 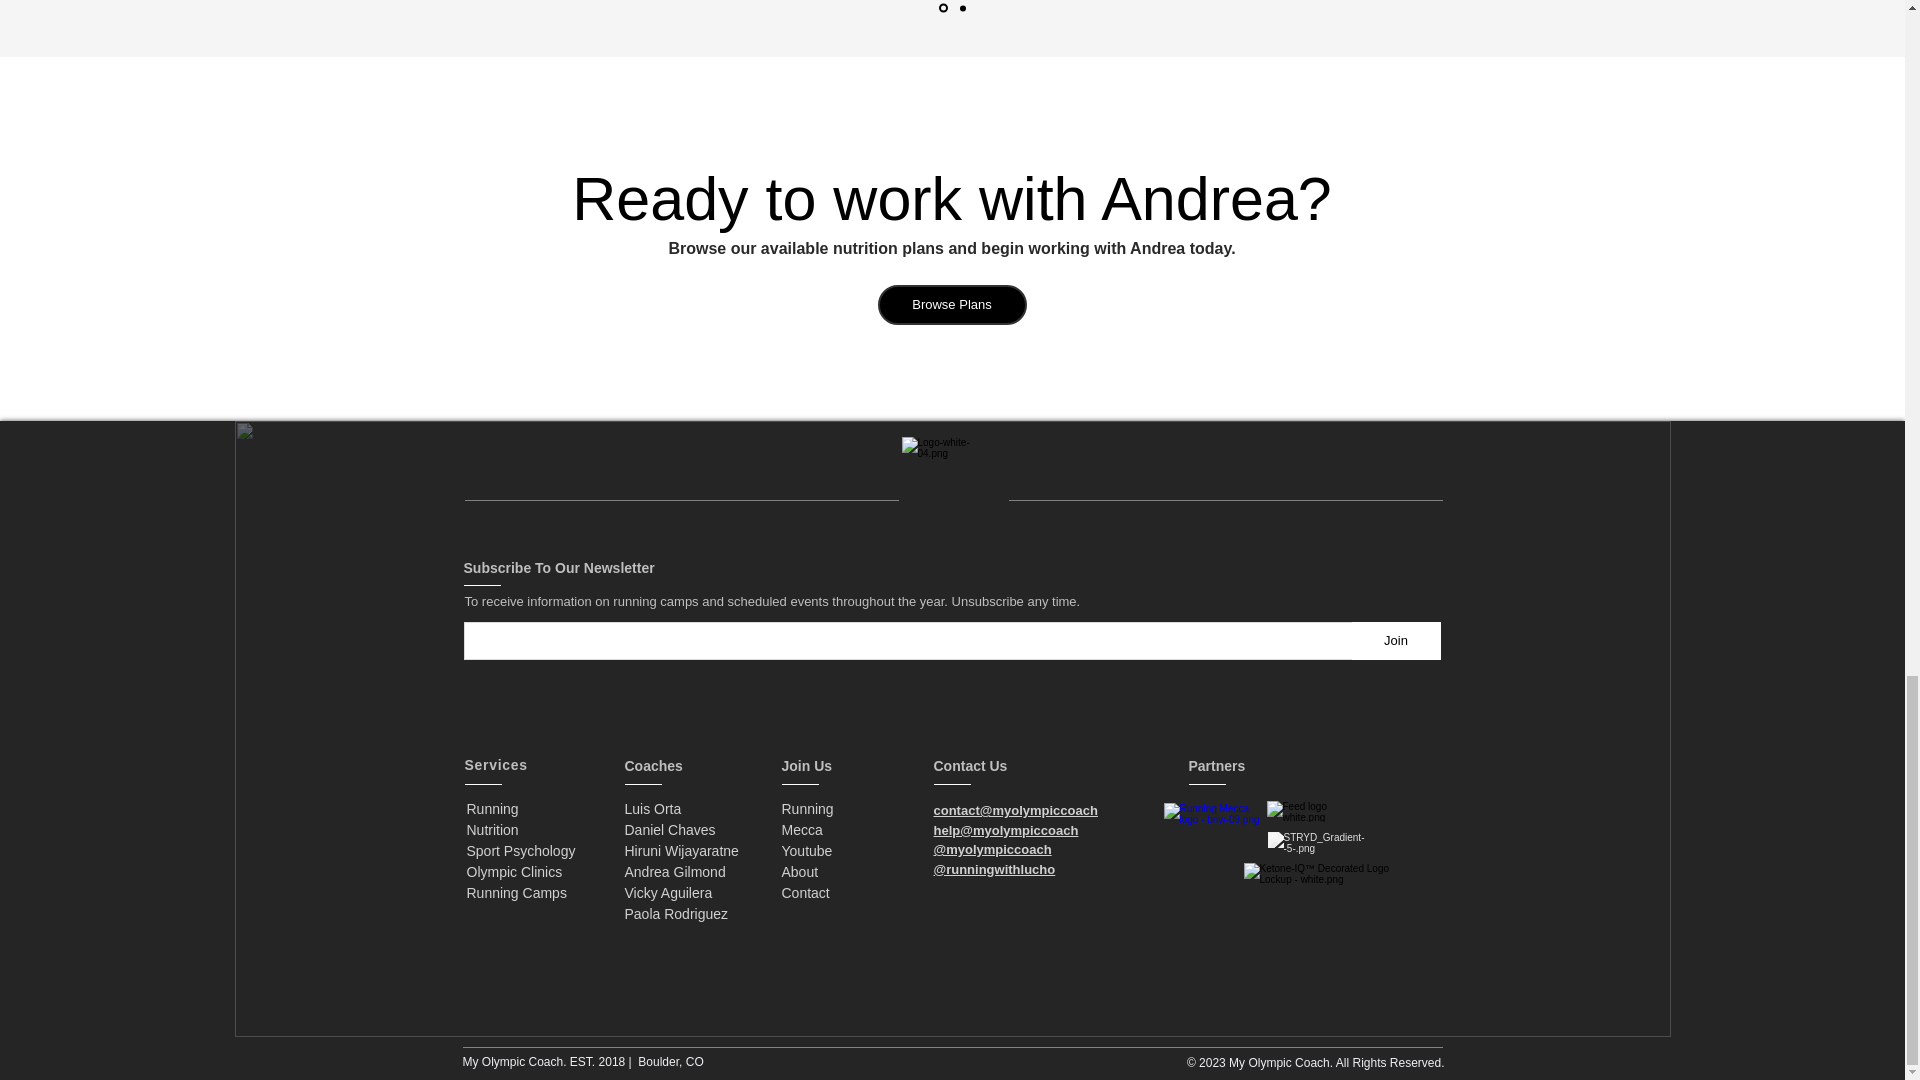 I want to click on Browse Plans, so click(x=1396, y=640).